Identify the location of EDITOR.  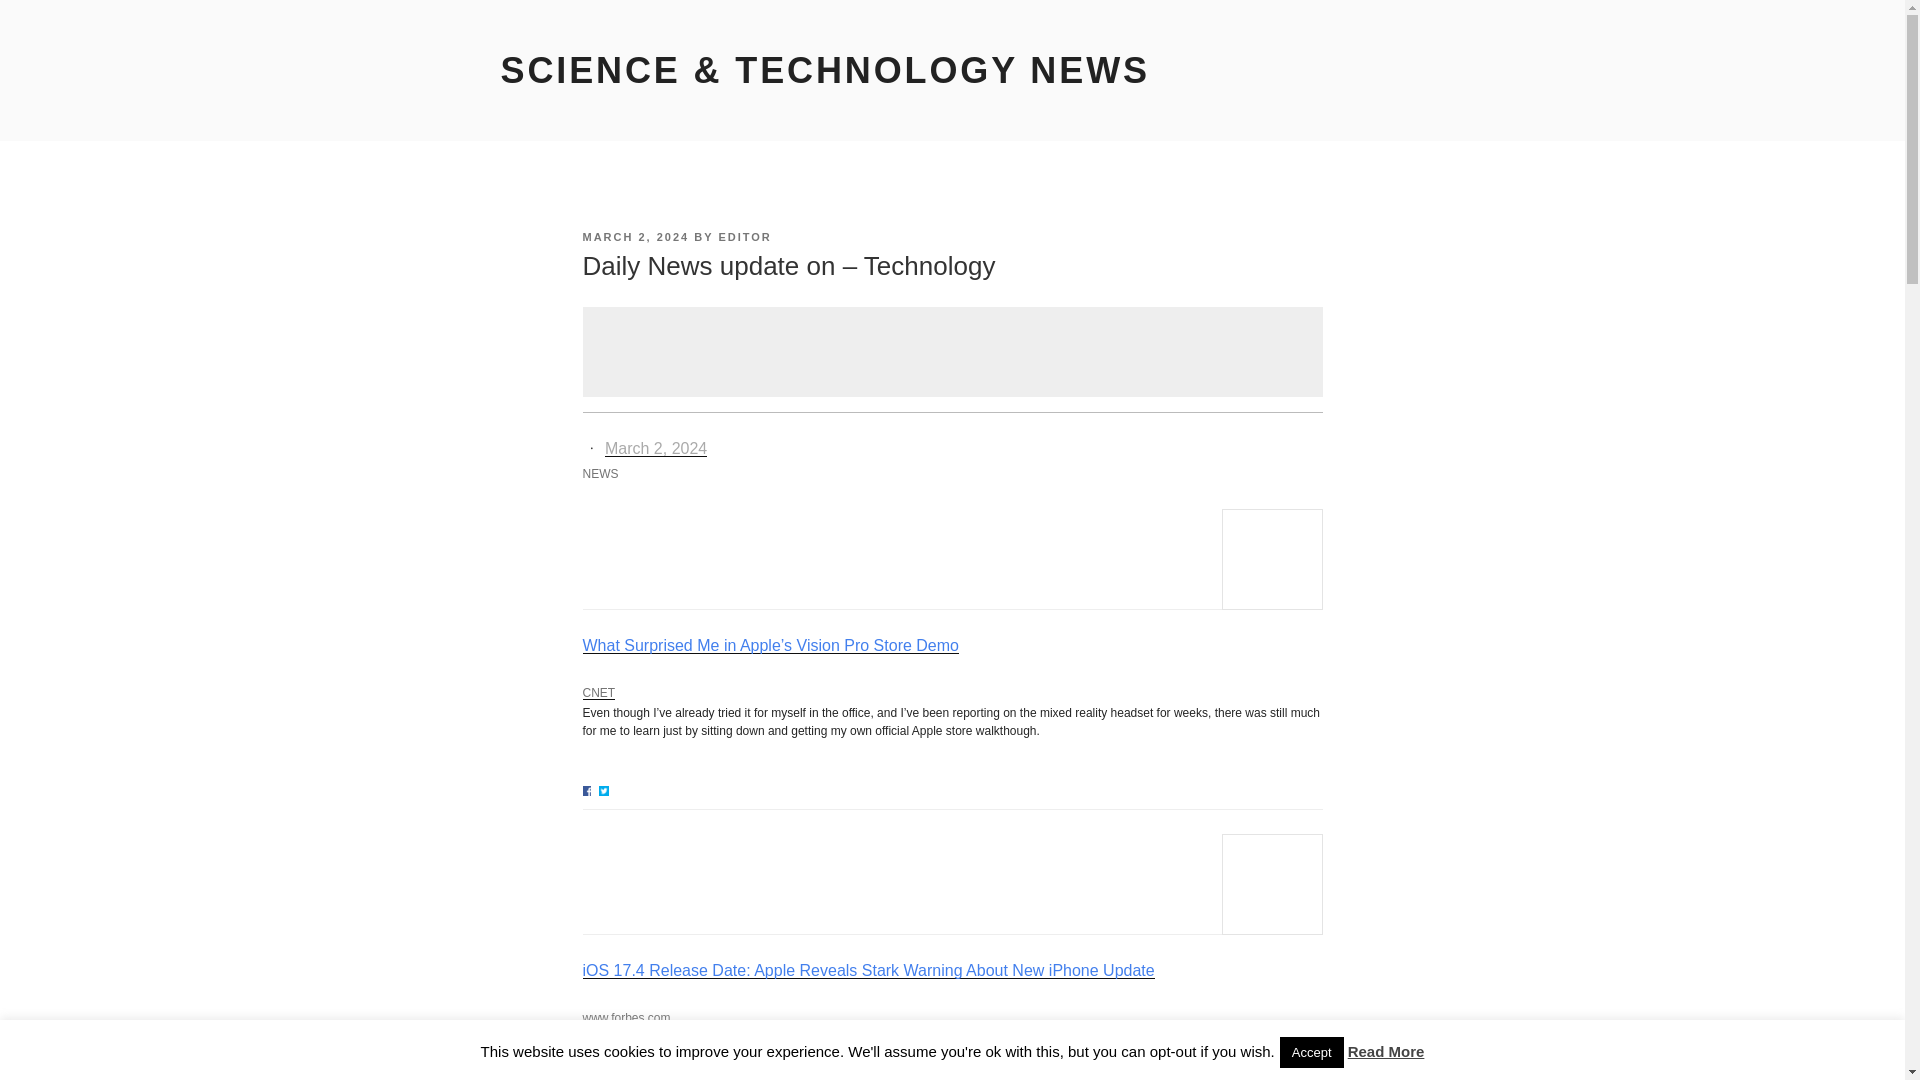
(744, 237).